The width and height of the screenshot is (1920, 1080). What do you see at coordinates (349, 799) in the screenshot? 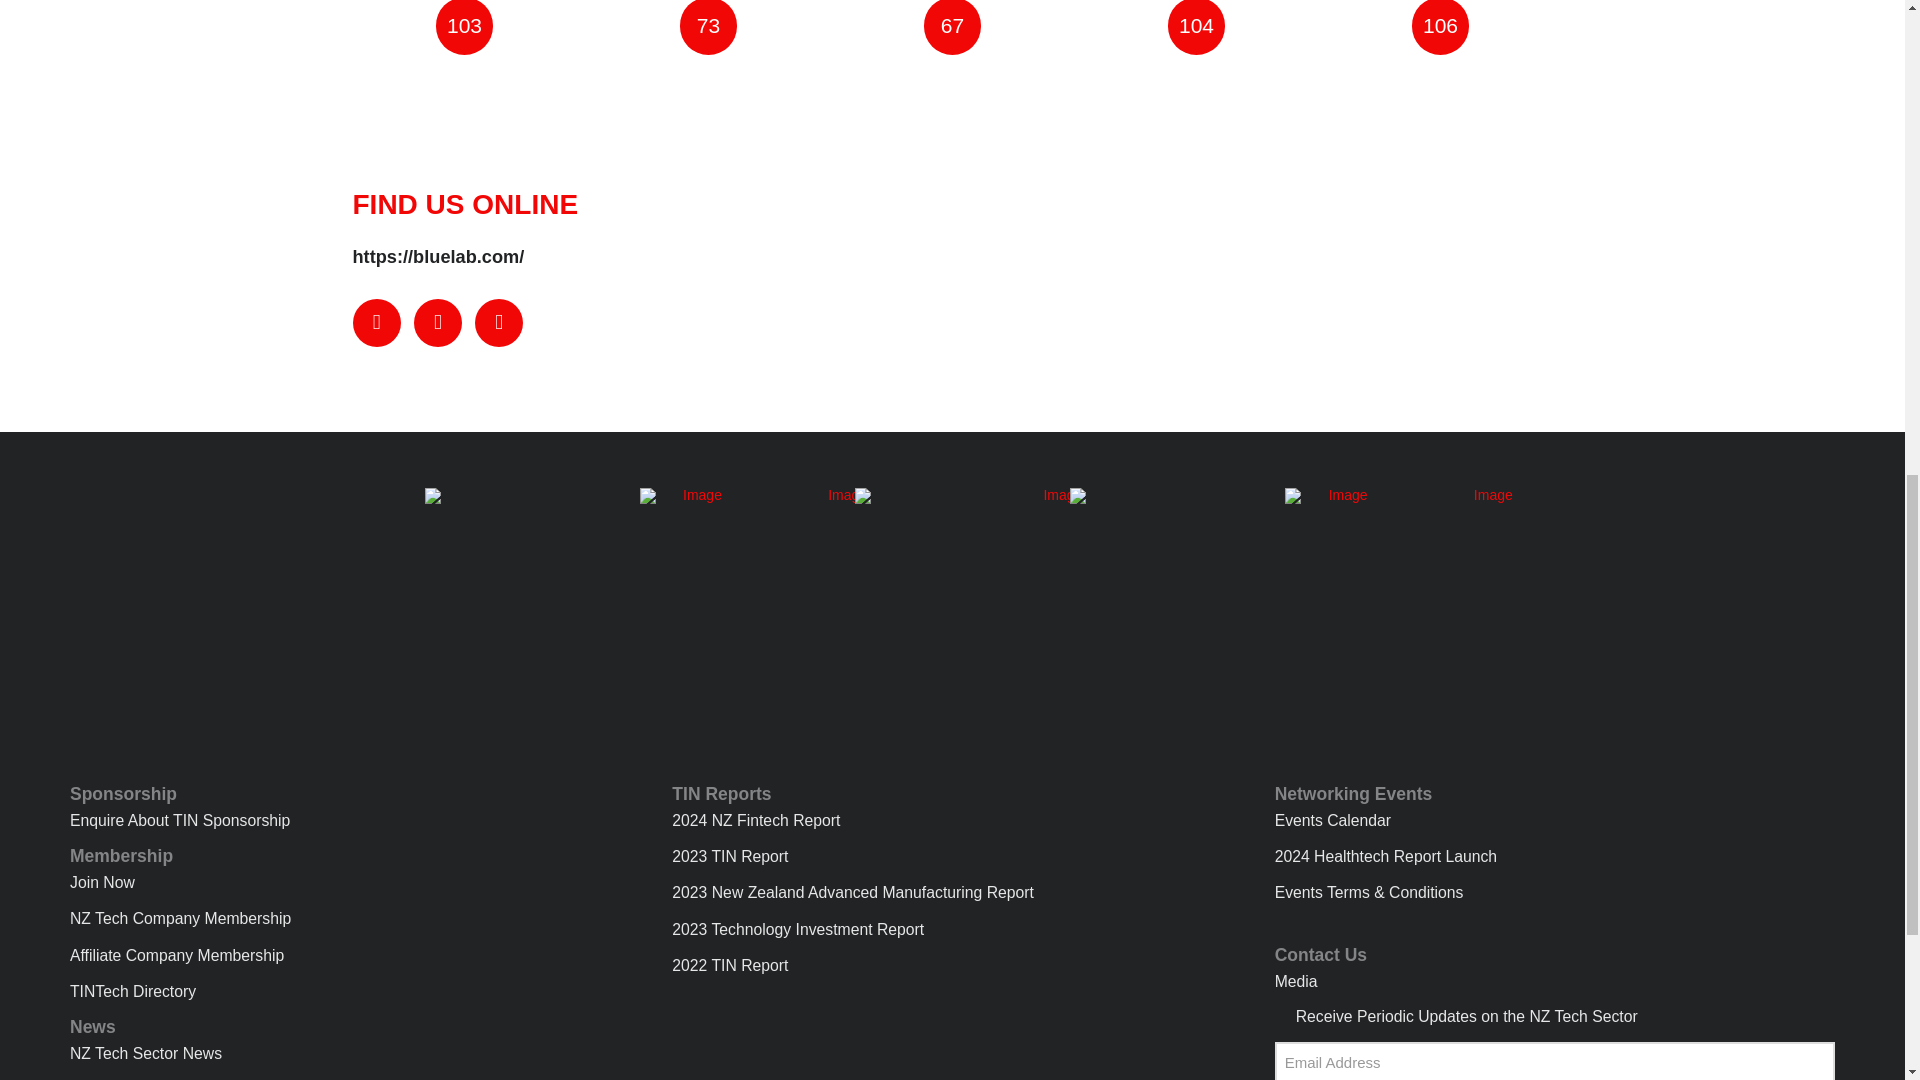
I see `Sponsorship` at bounding box center [349, 799].